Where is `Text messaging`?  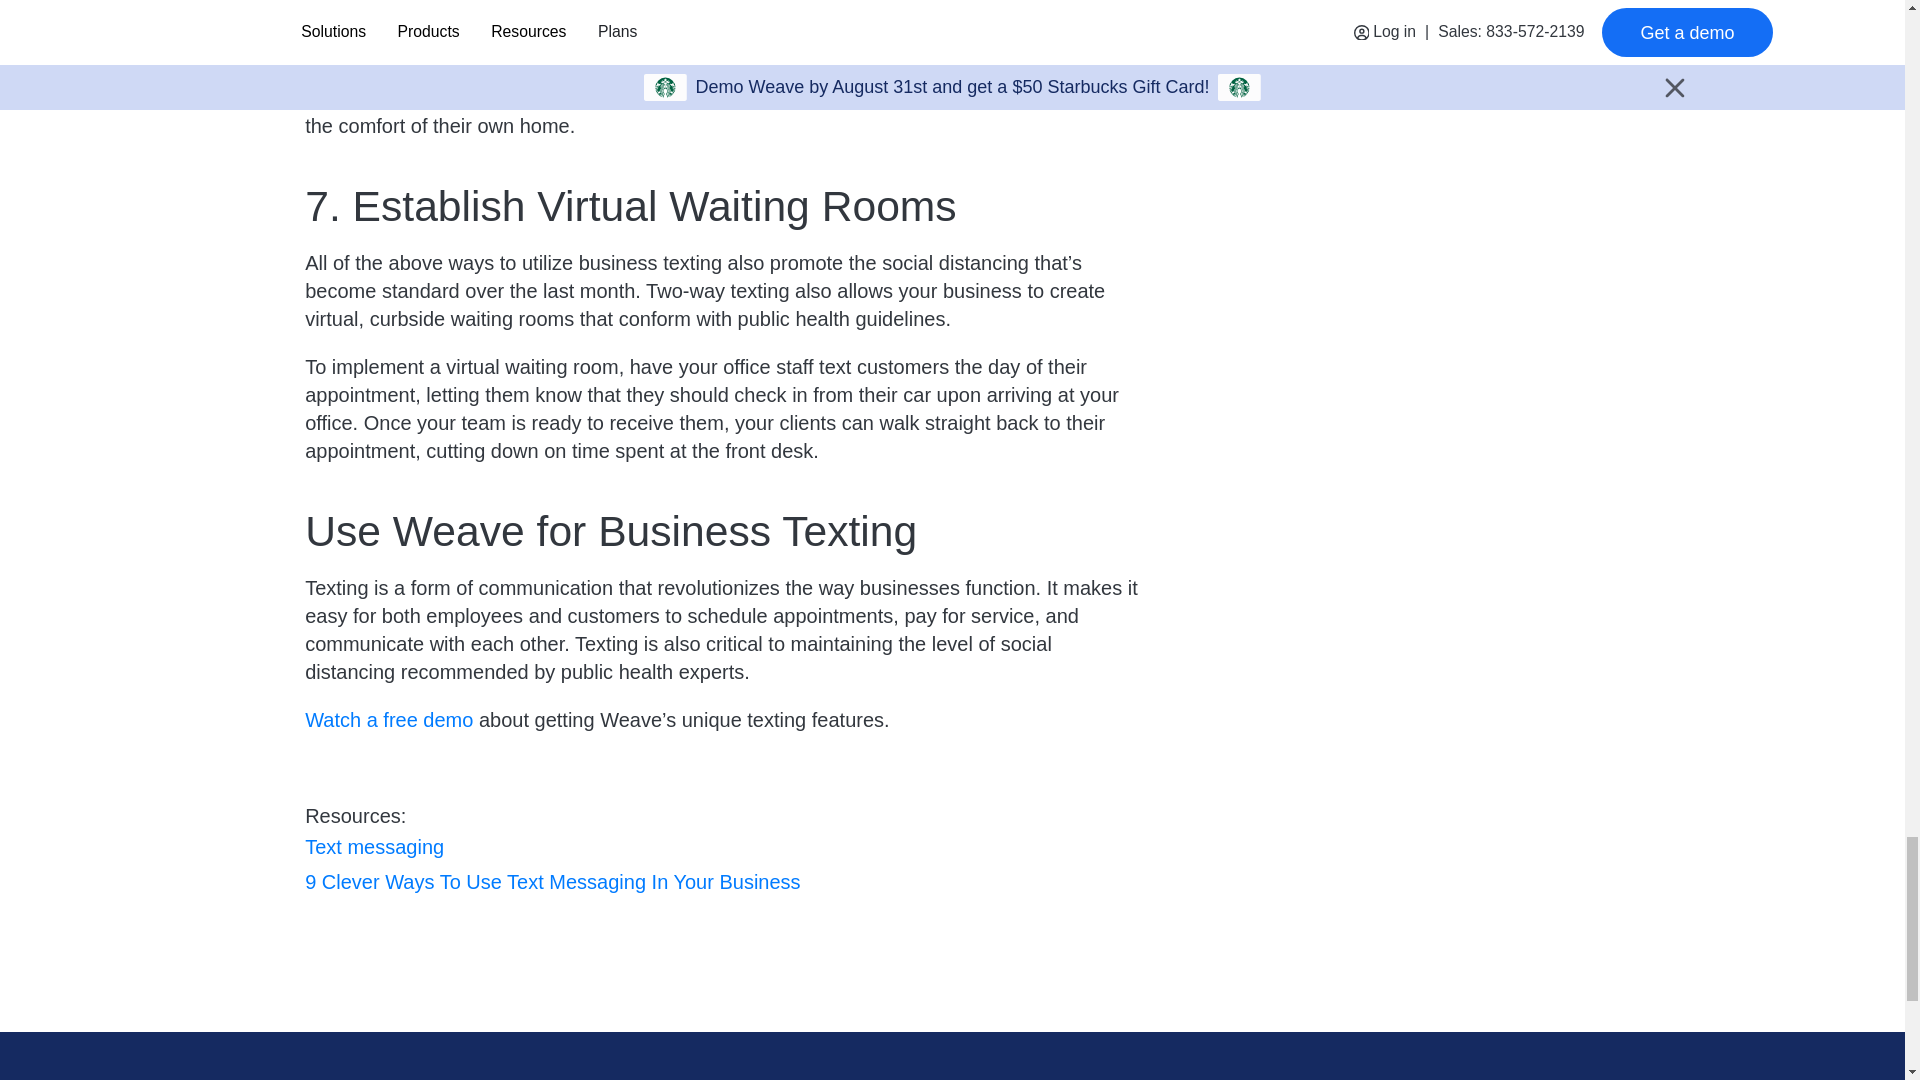
Text messaging is located at coordinates (374, 846).